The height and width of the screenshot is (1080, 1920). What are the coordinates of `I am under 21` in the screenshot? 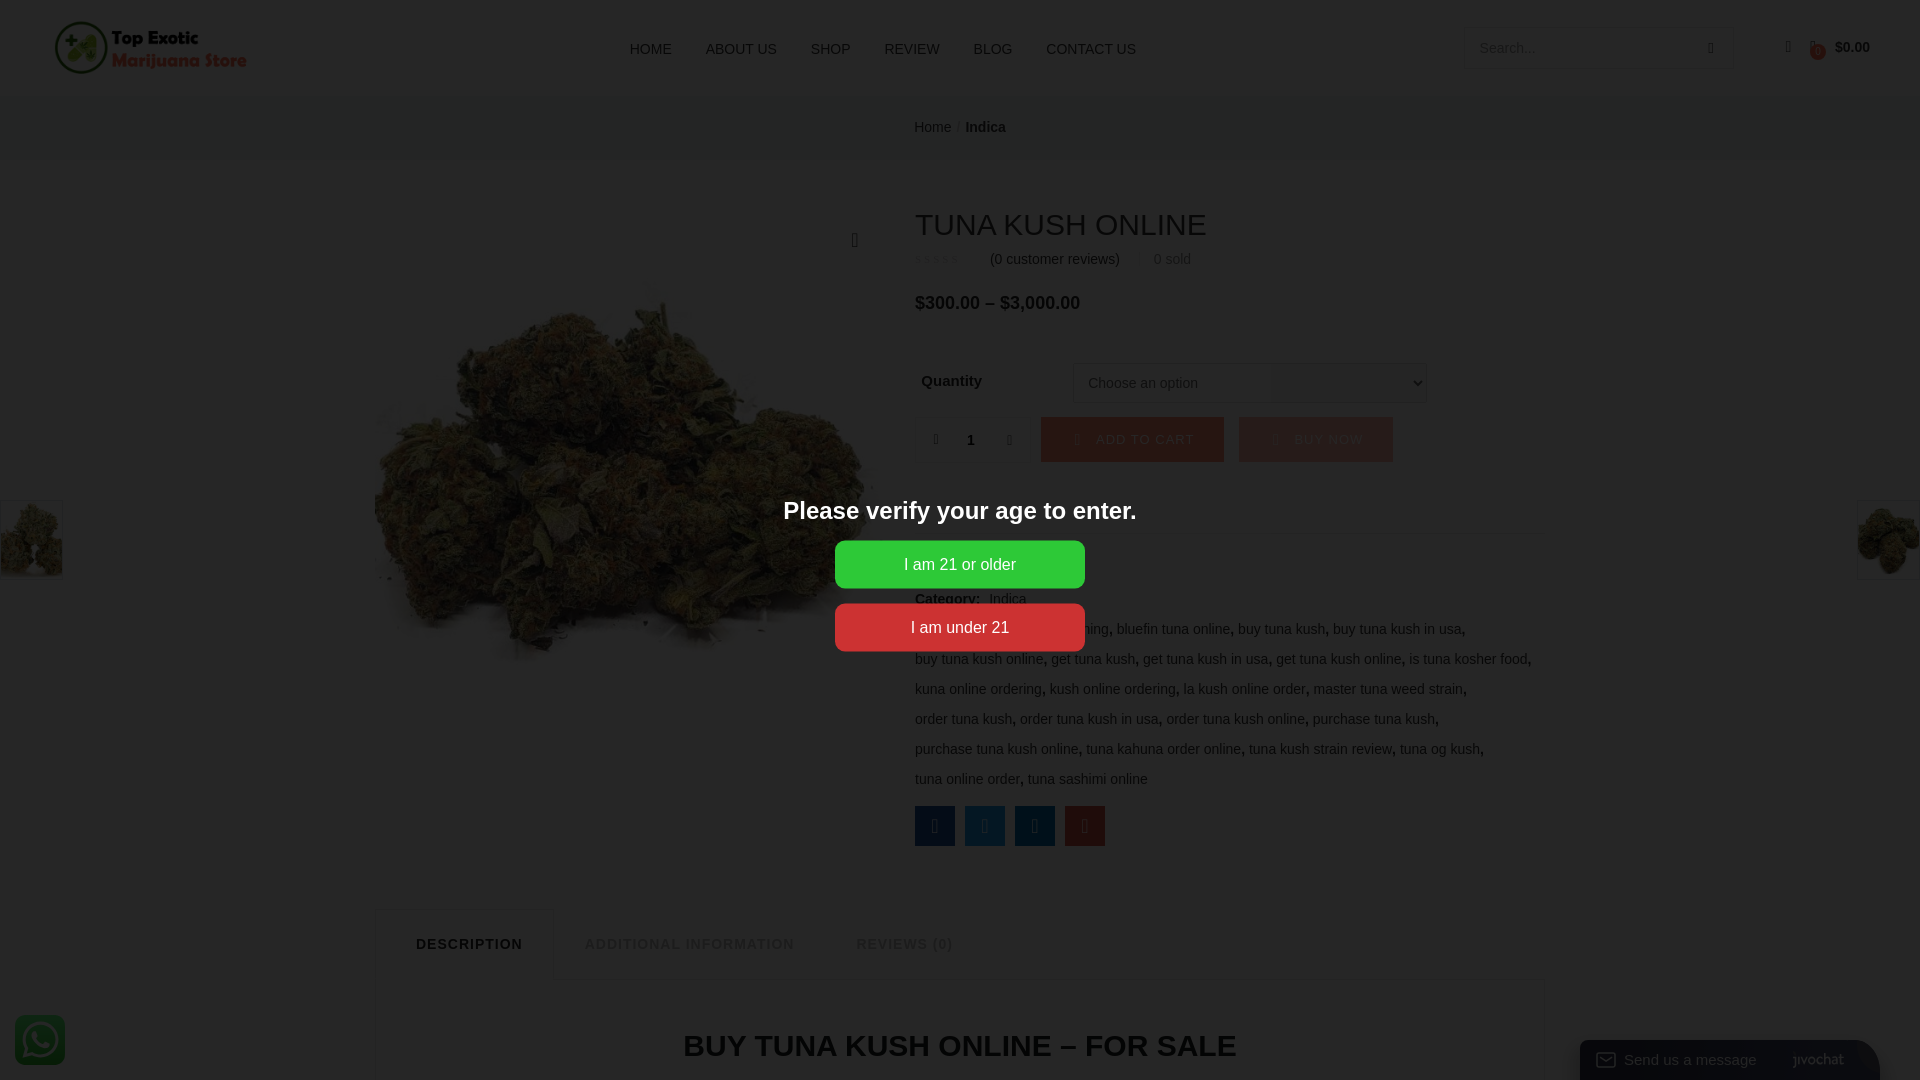 It's located at (960, 628).